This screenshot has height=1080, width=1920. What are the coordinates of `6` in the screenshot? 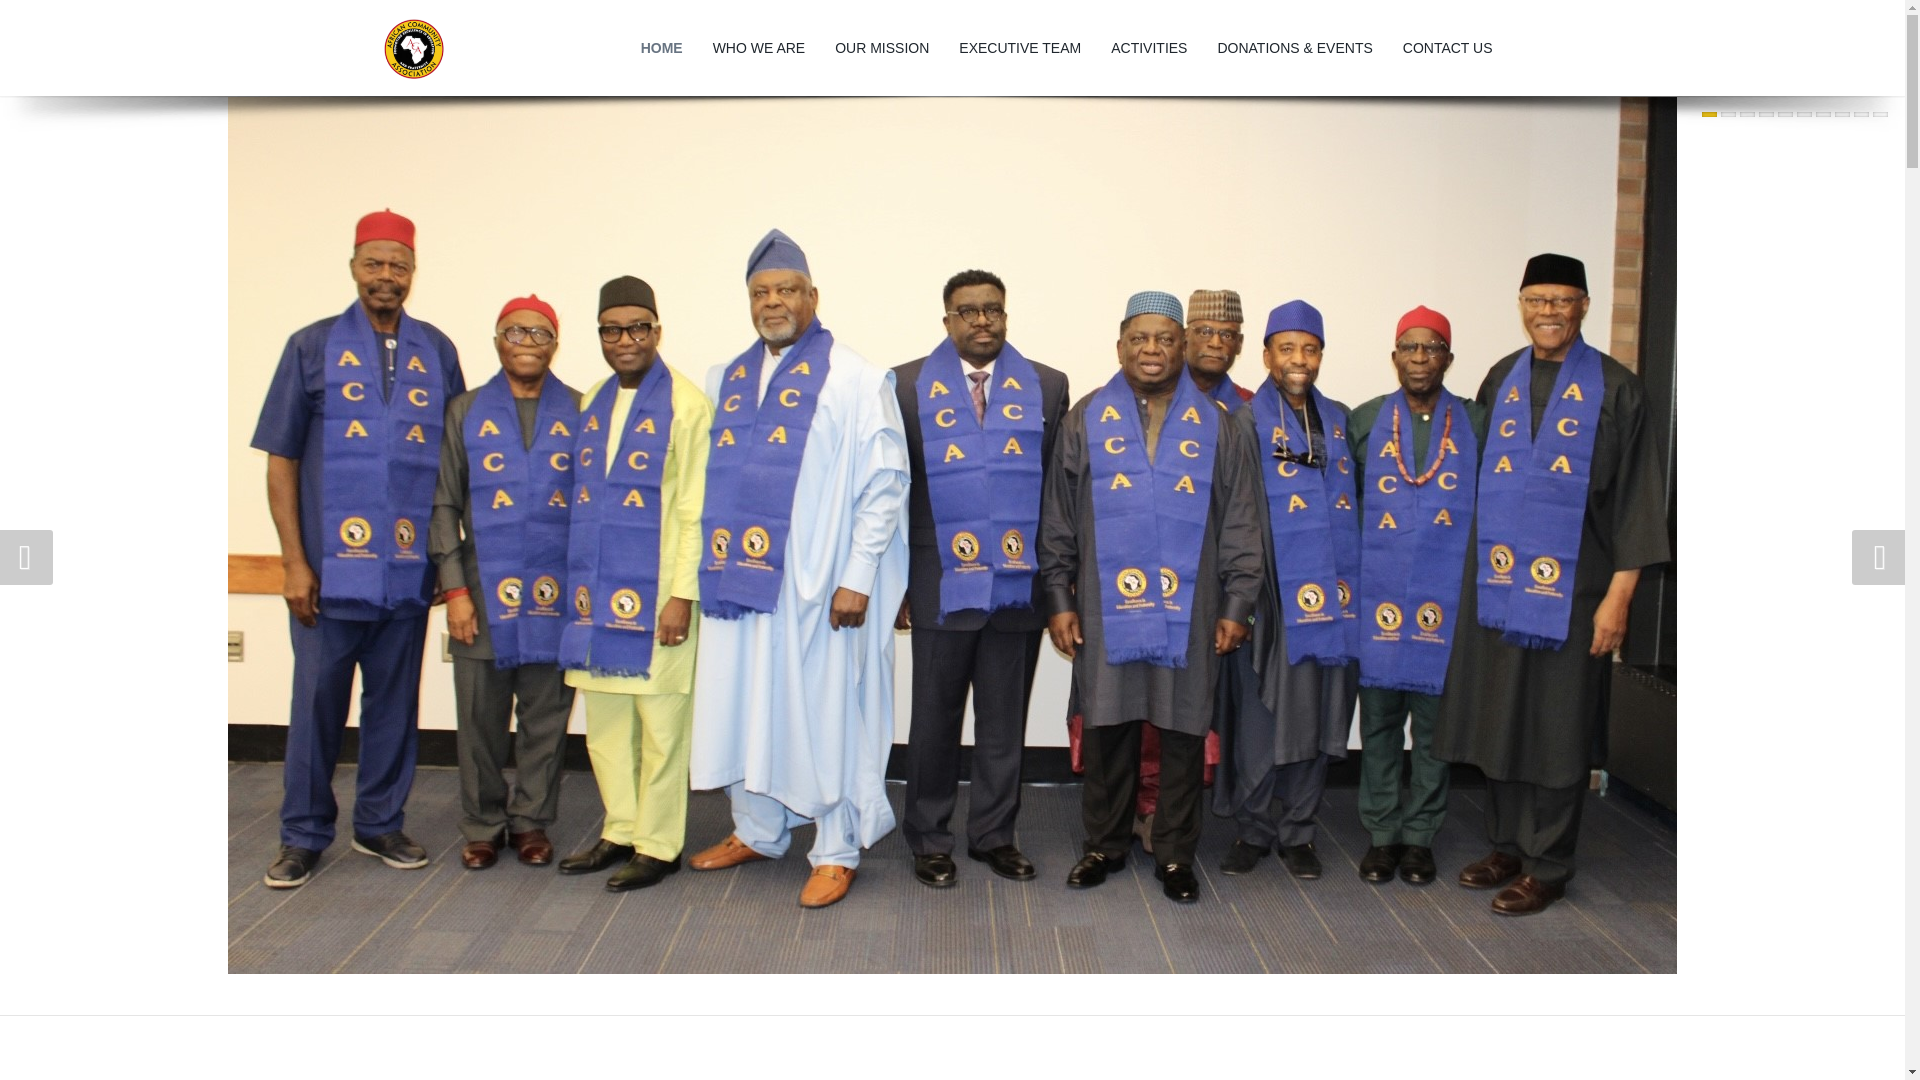 It's located at (1804, 114).